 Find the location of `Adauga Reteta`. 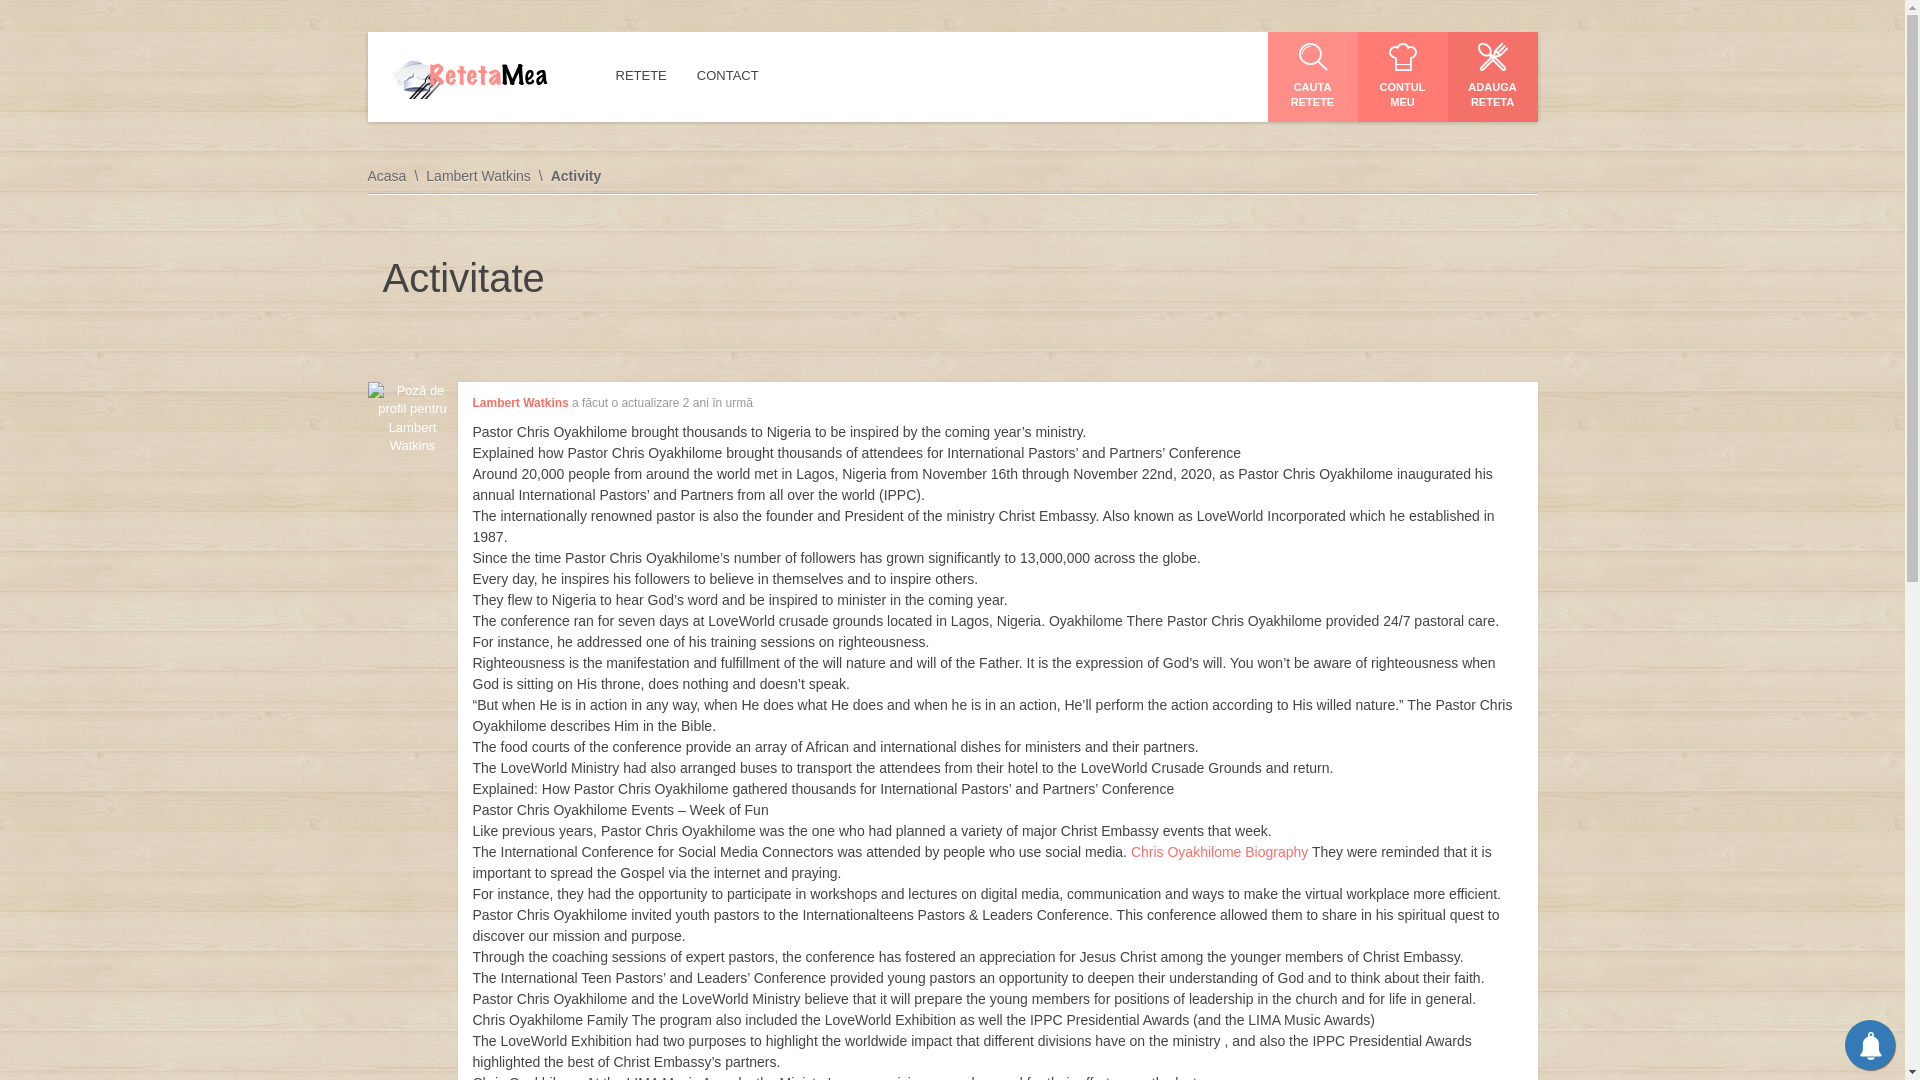

Adauga Reteta is located at coordinates (1492, 77).